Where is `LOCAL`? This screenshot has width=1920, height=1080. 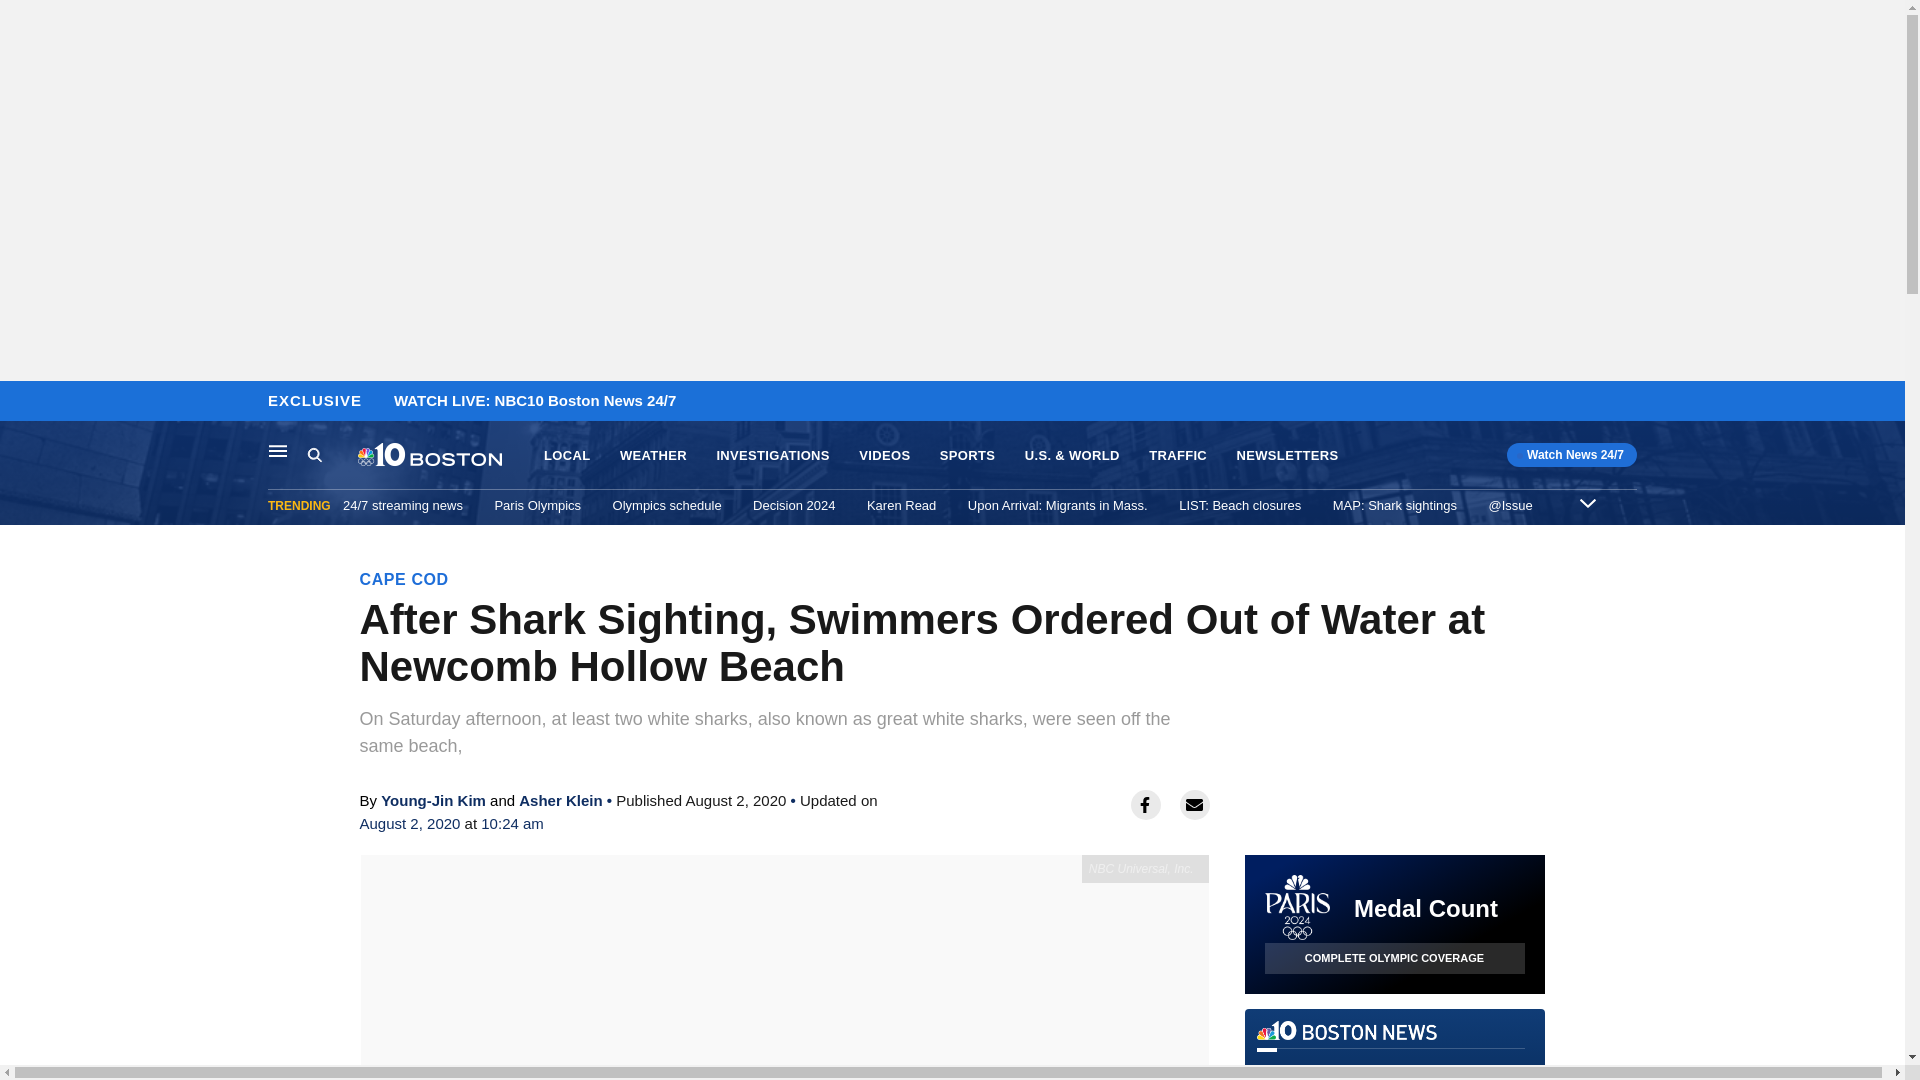 LOCAL is located at coordinates (566, 456).